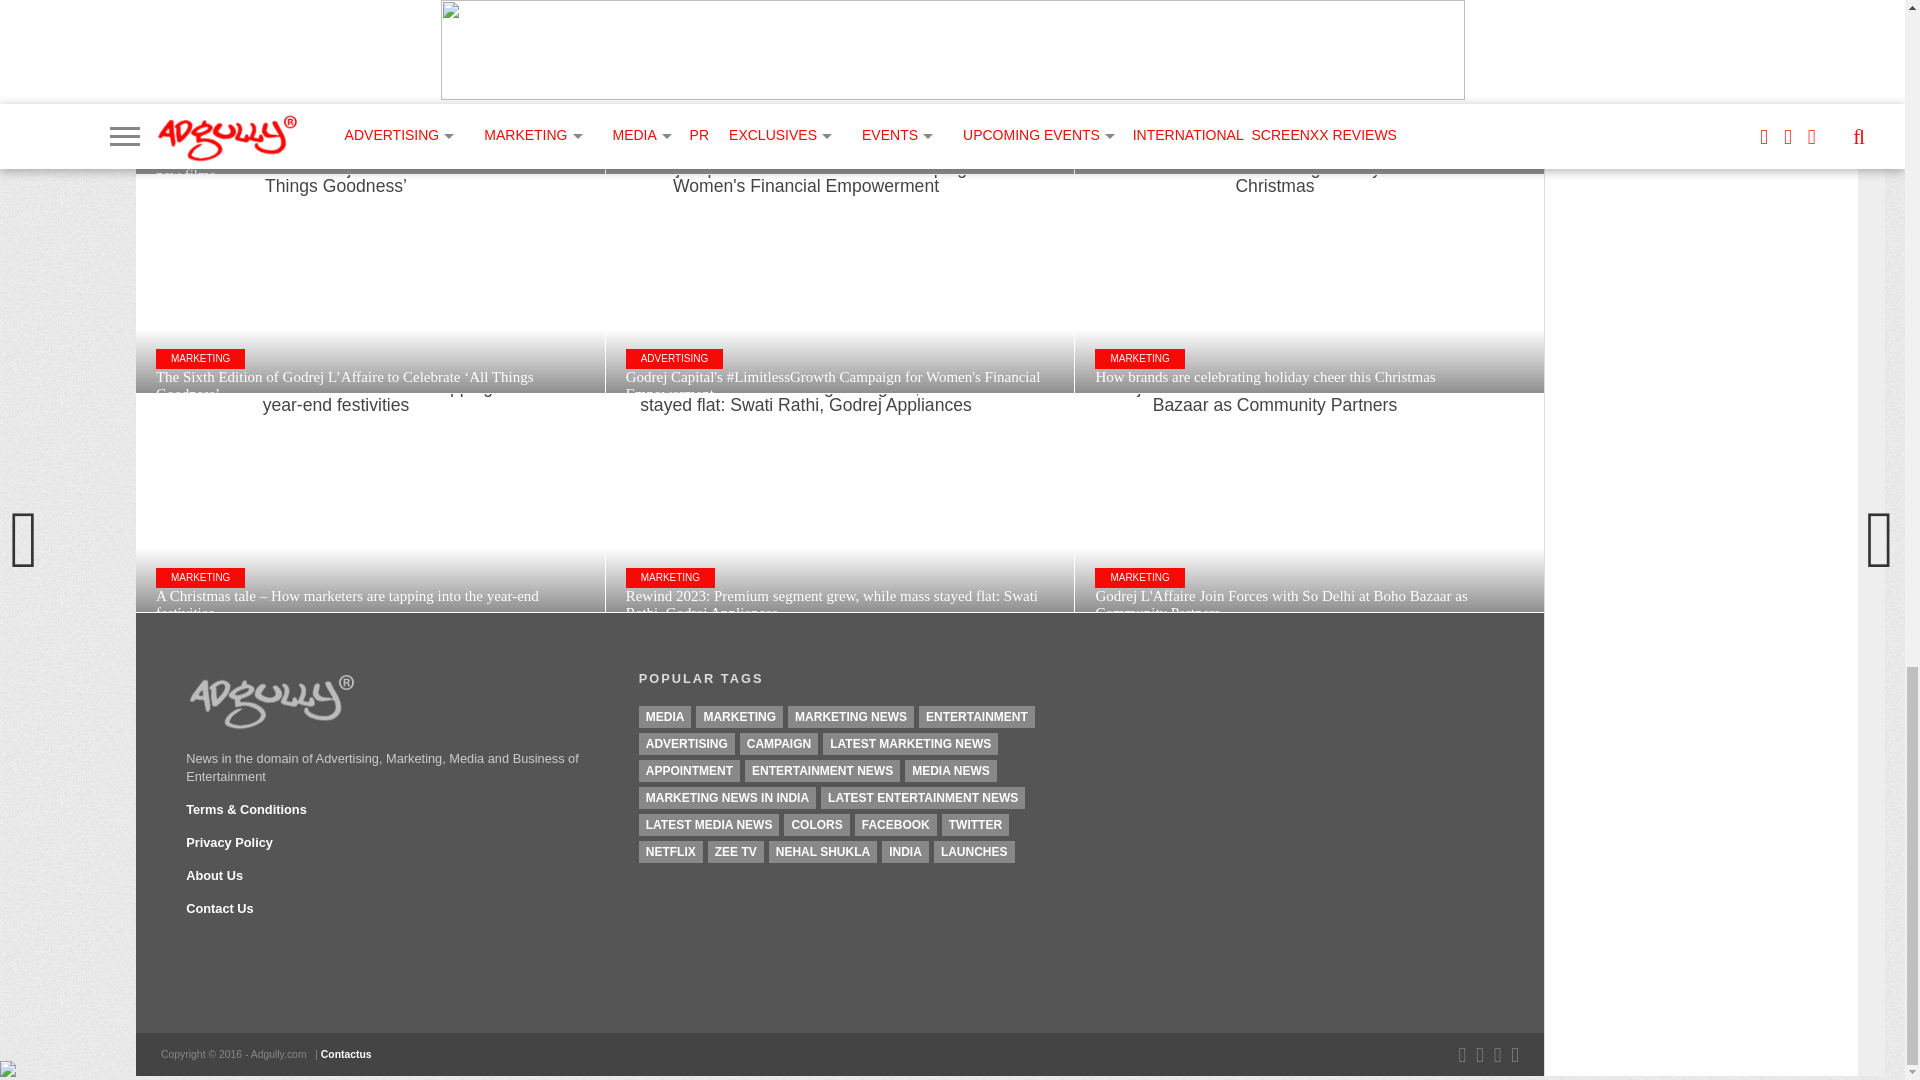 This screenshot has width=1920, height=1080. What do you see at coordinates (910, 744) in the screenshot?
I see `Latest Marketing News` at bounding box center [910, 744].